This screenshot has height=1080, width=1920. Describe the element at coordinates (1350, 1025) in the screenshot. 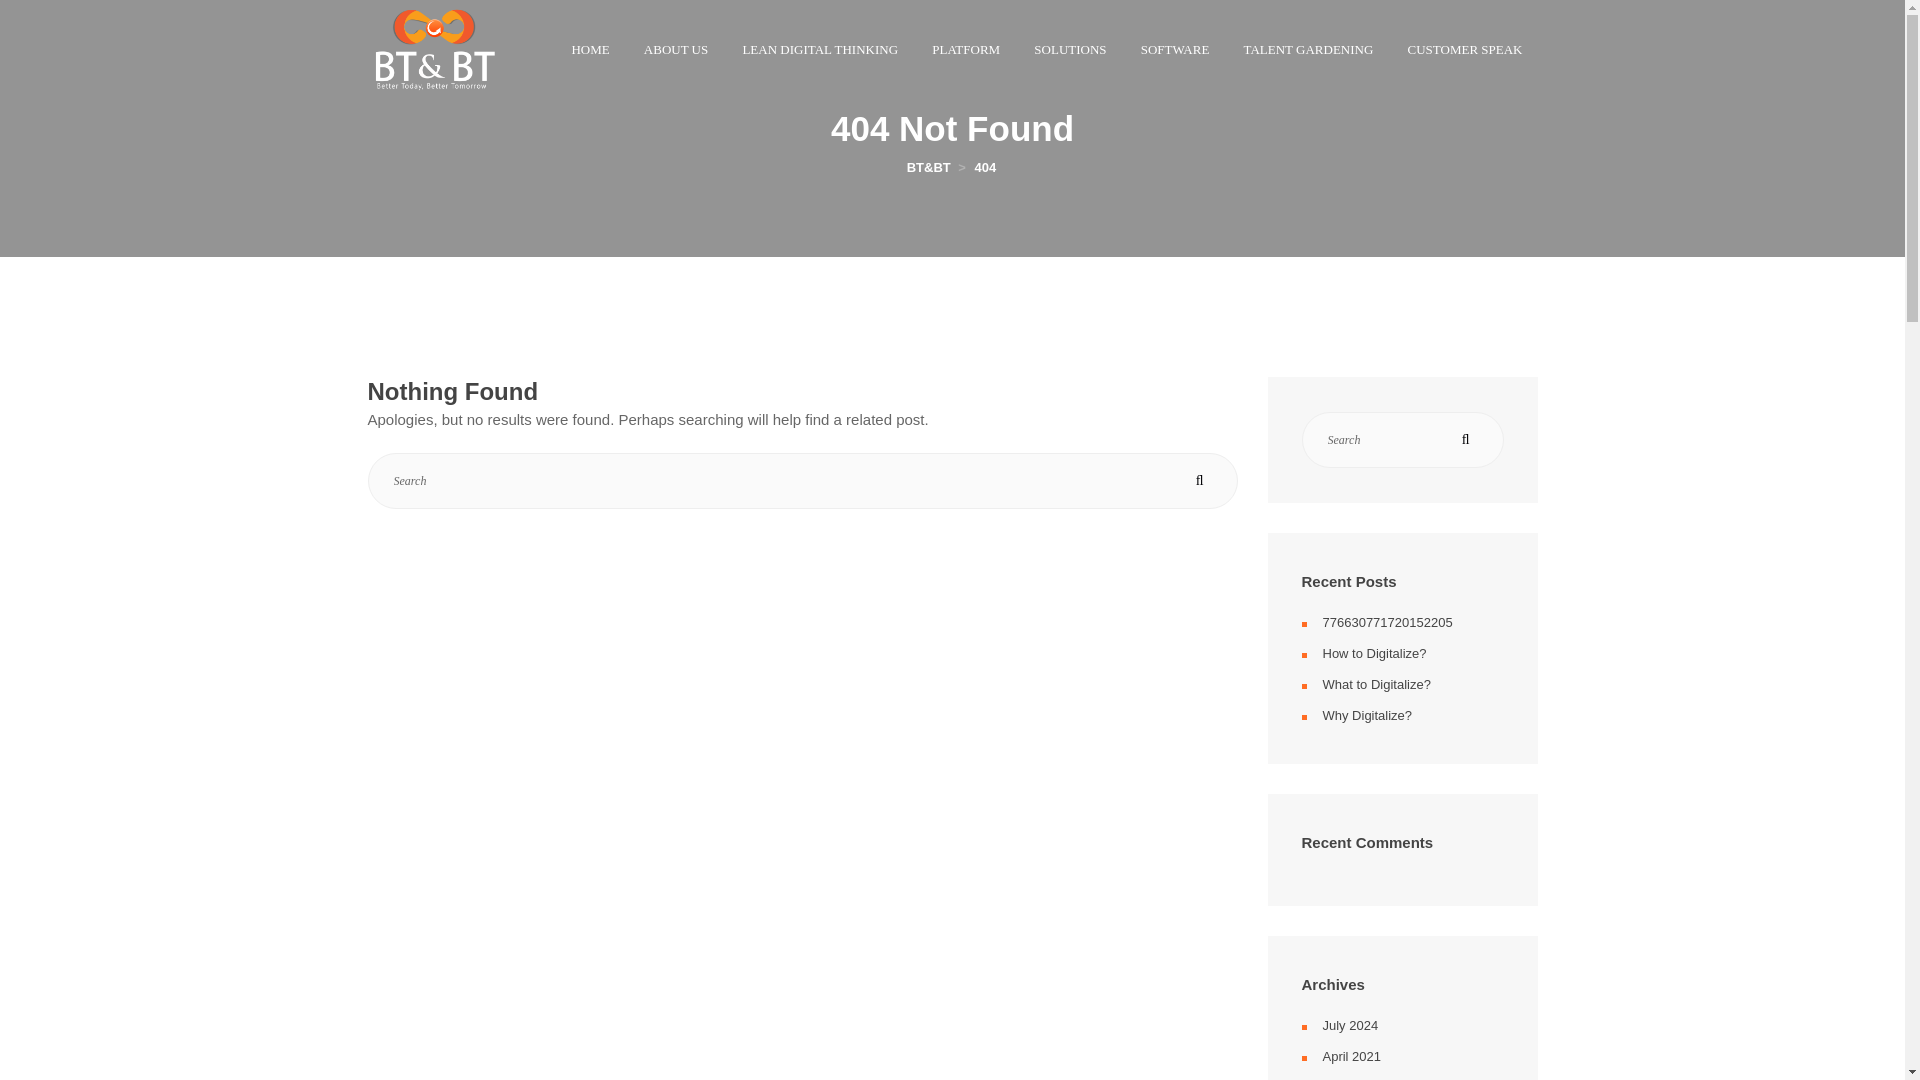

I see `July 2024` at that location.